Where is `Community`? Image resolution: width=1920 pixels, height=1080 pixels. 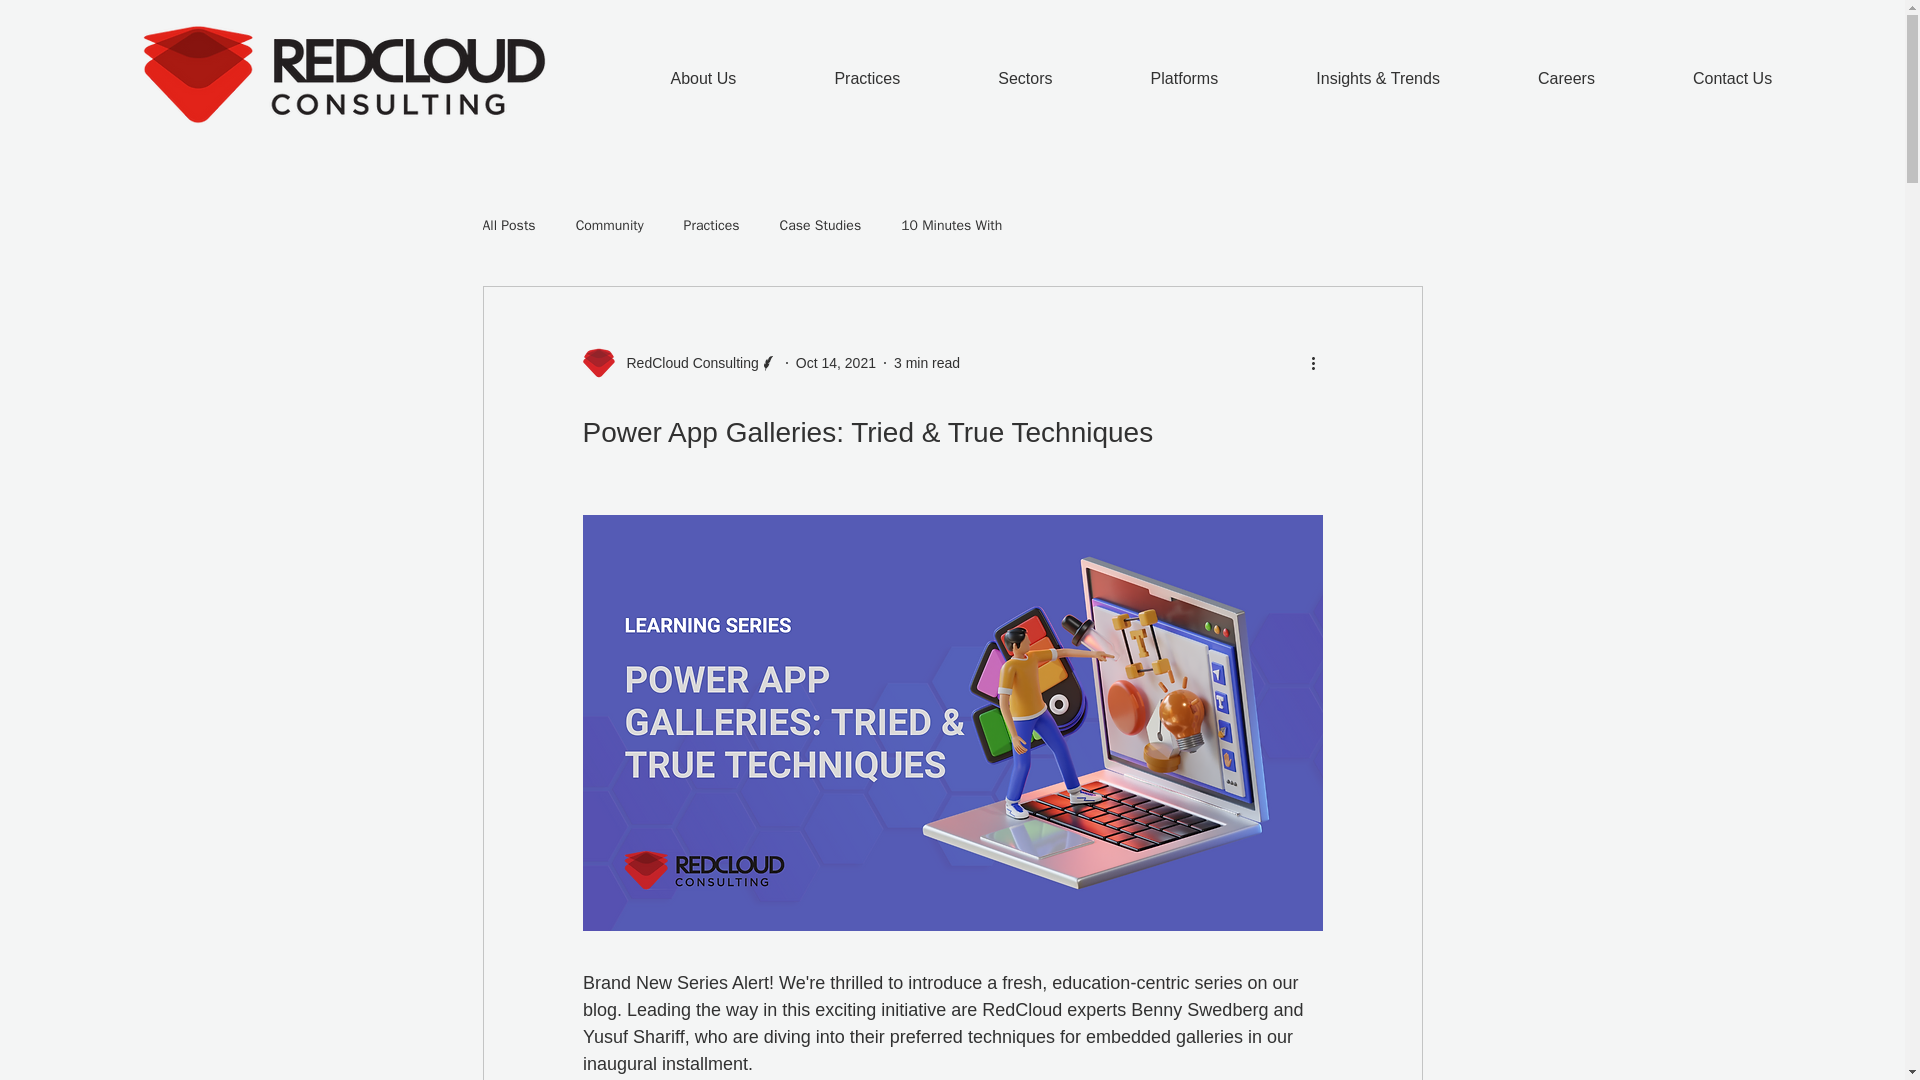 Community is located at coordinates (610, 226).